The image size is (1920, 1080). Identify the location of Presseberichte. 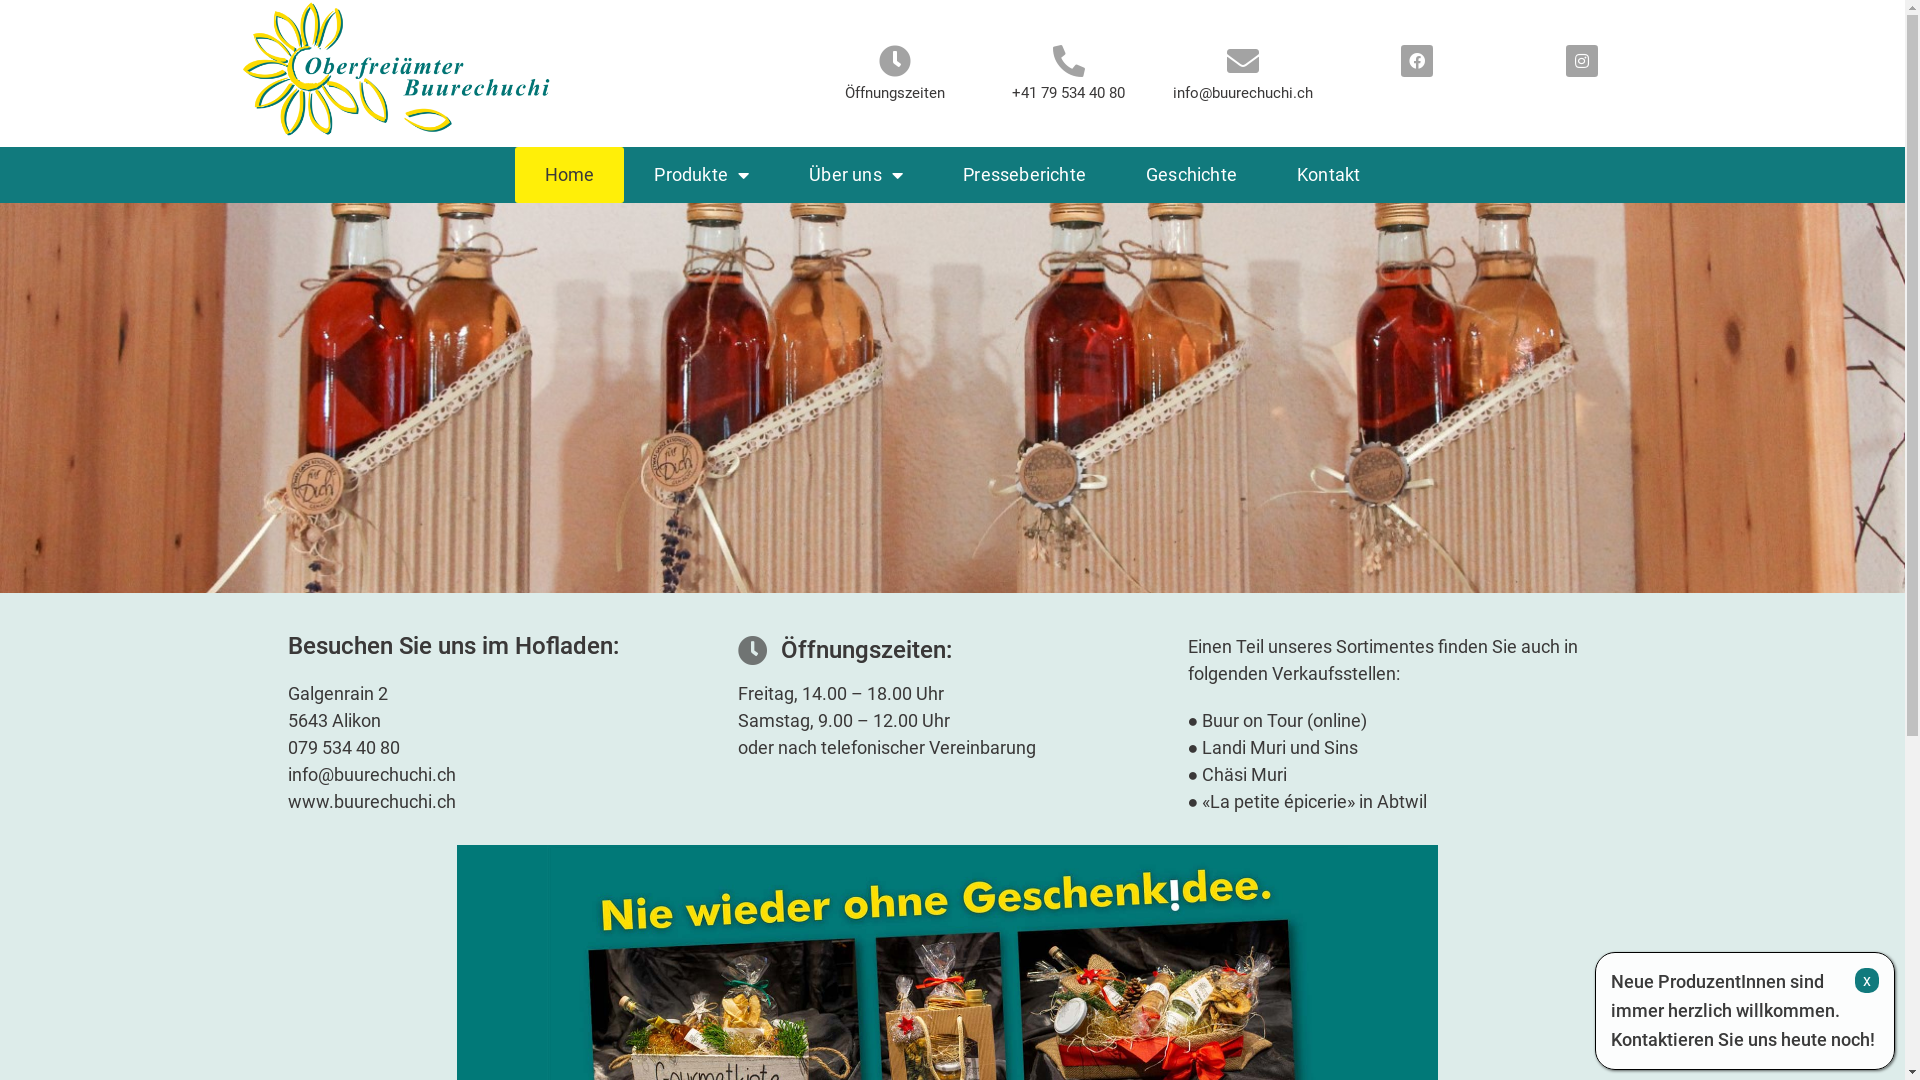
(1024, 175).